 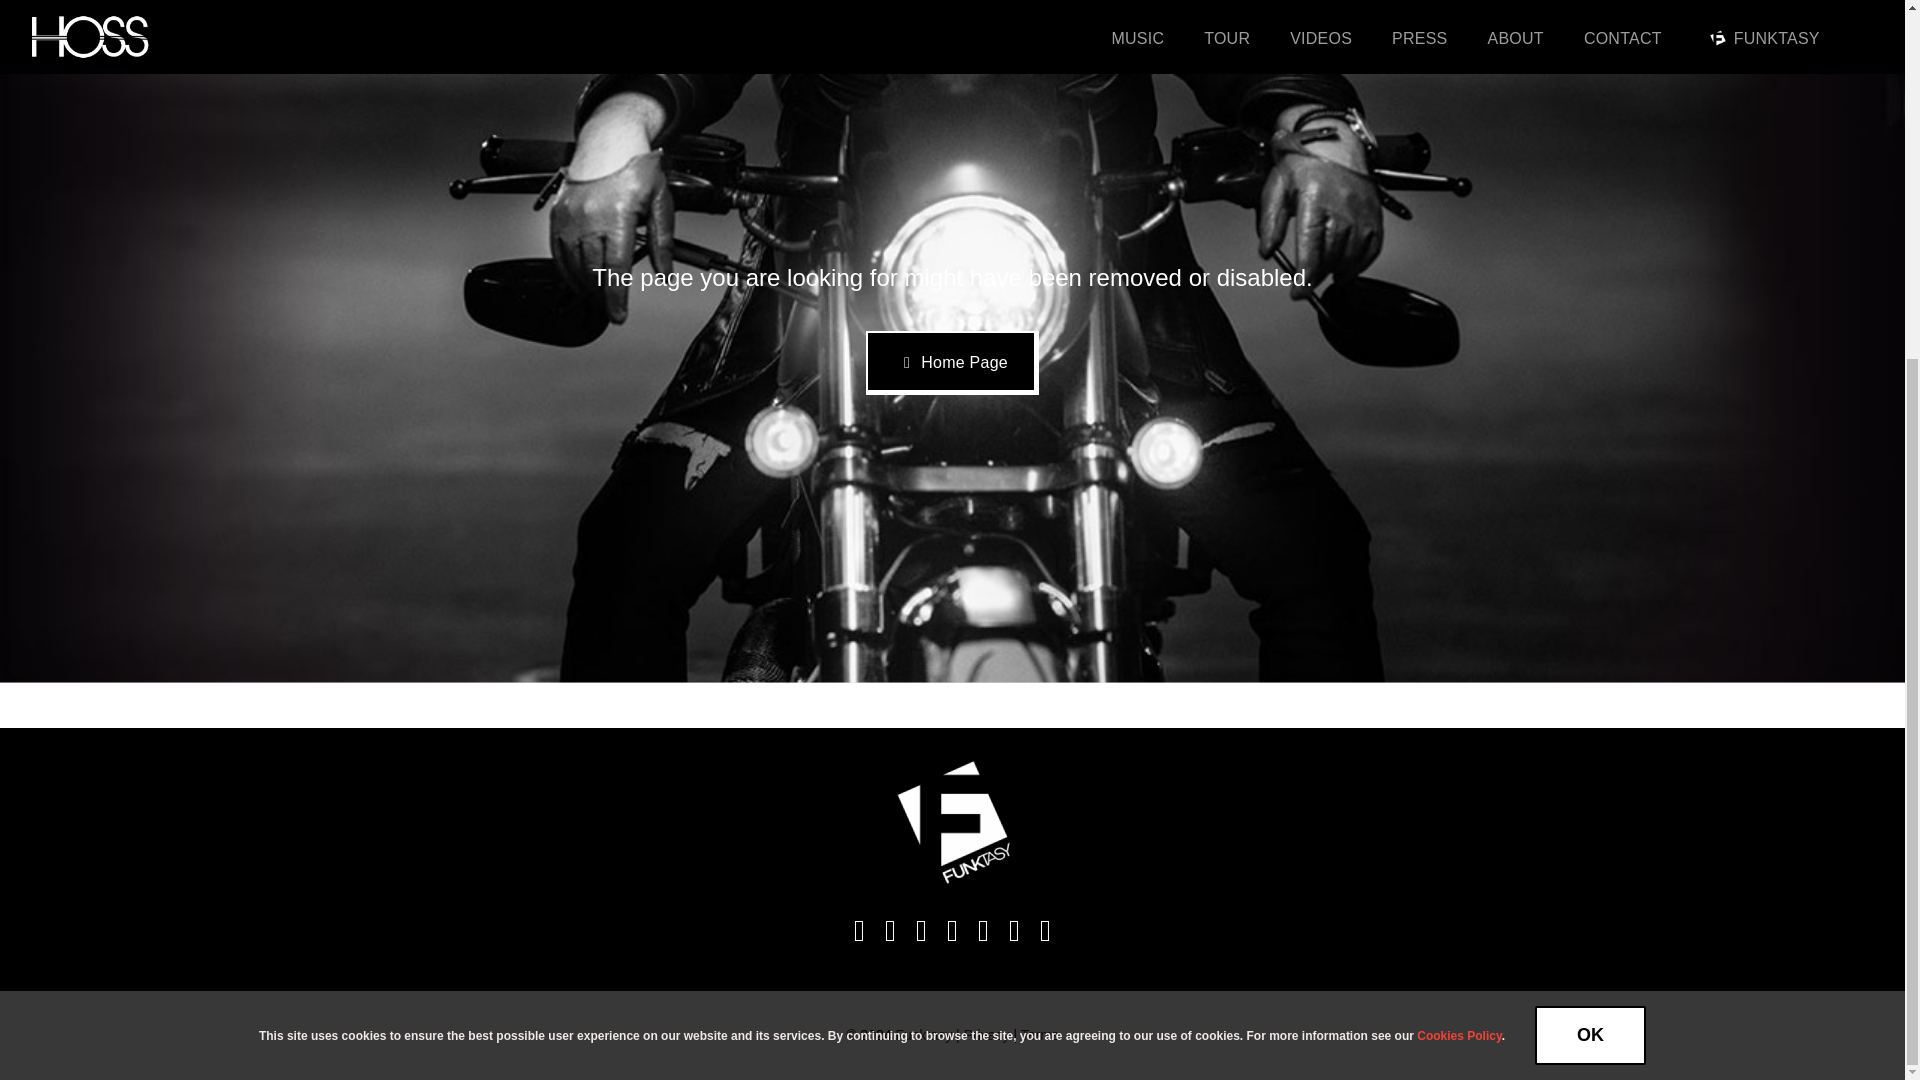 What do you see at coordinates (952, 362) in the screenshot?
I see `Home Page` at bounding box center [952, 362].